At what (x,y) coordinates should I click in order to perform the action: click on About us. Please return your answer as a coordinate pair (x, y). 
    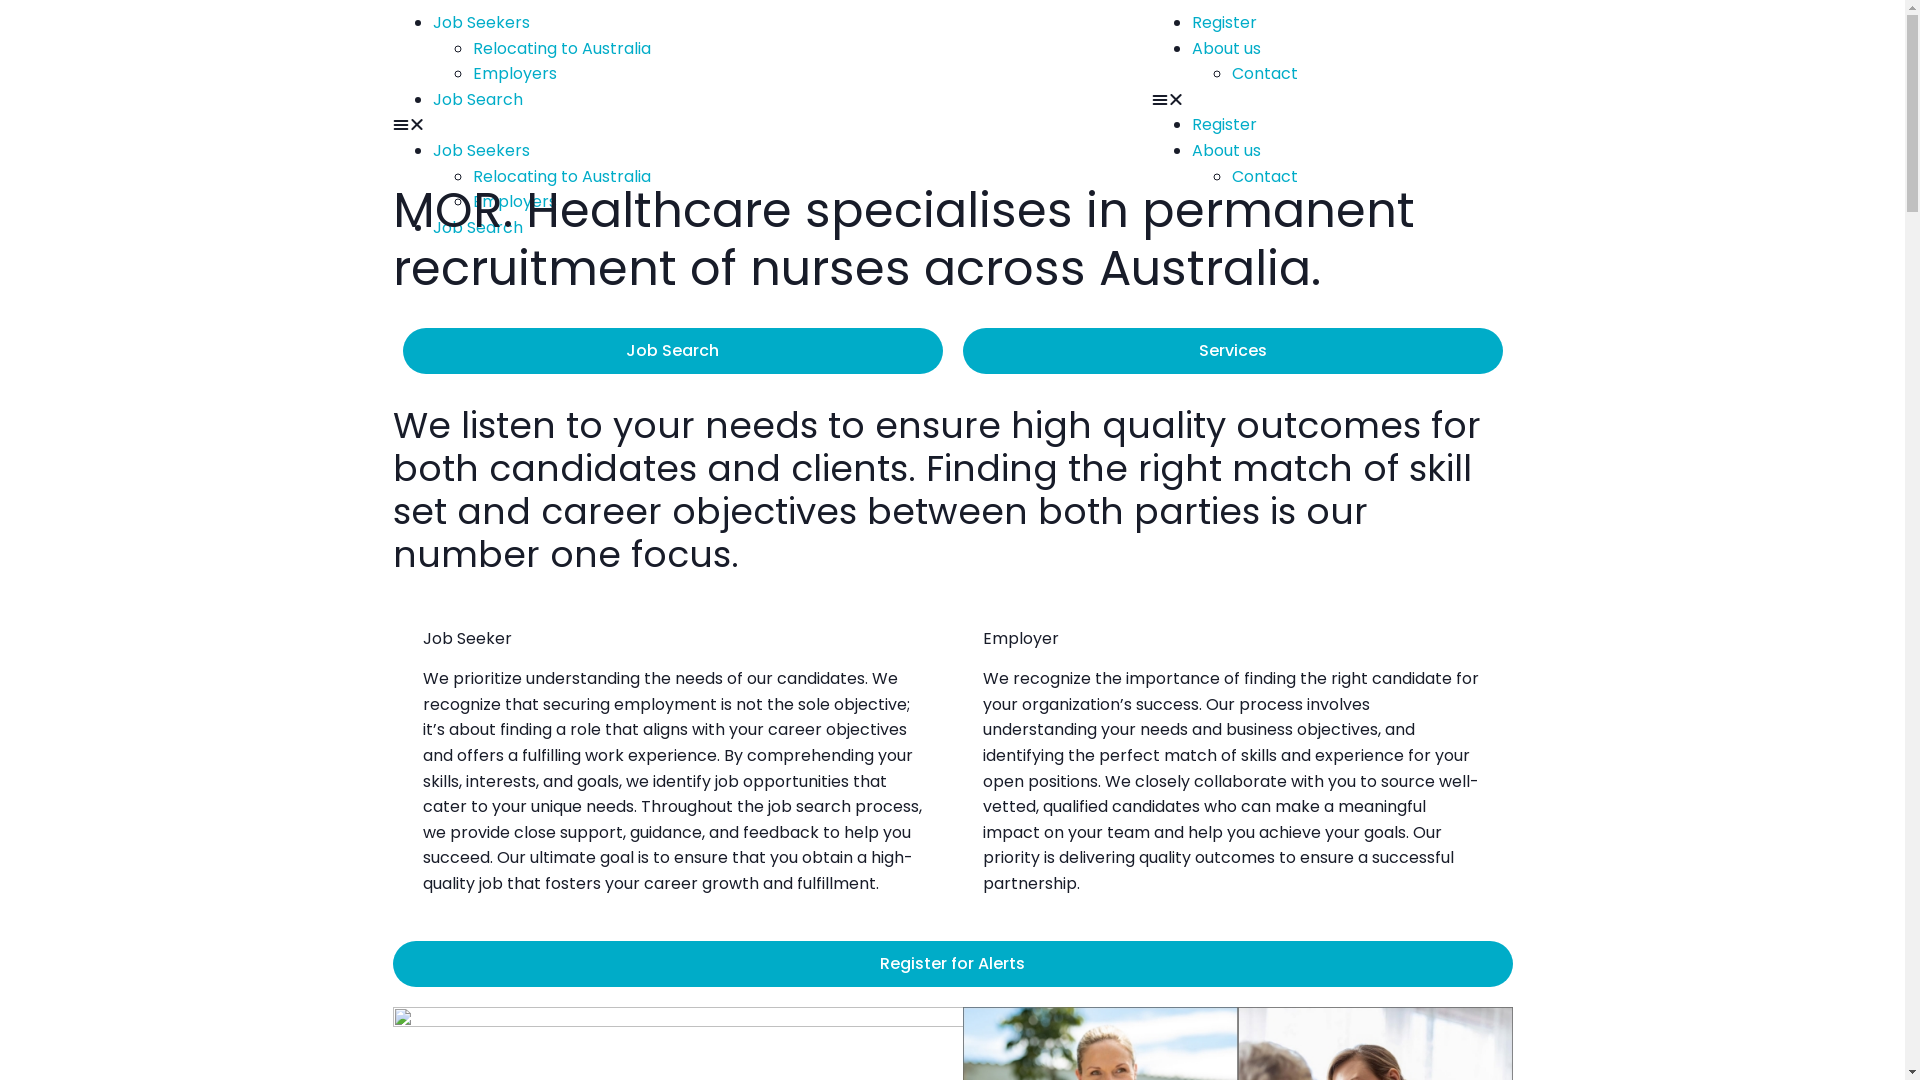
    Looking at the image, I should click on (1226, 150).